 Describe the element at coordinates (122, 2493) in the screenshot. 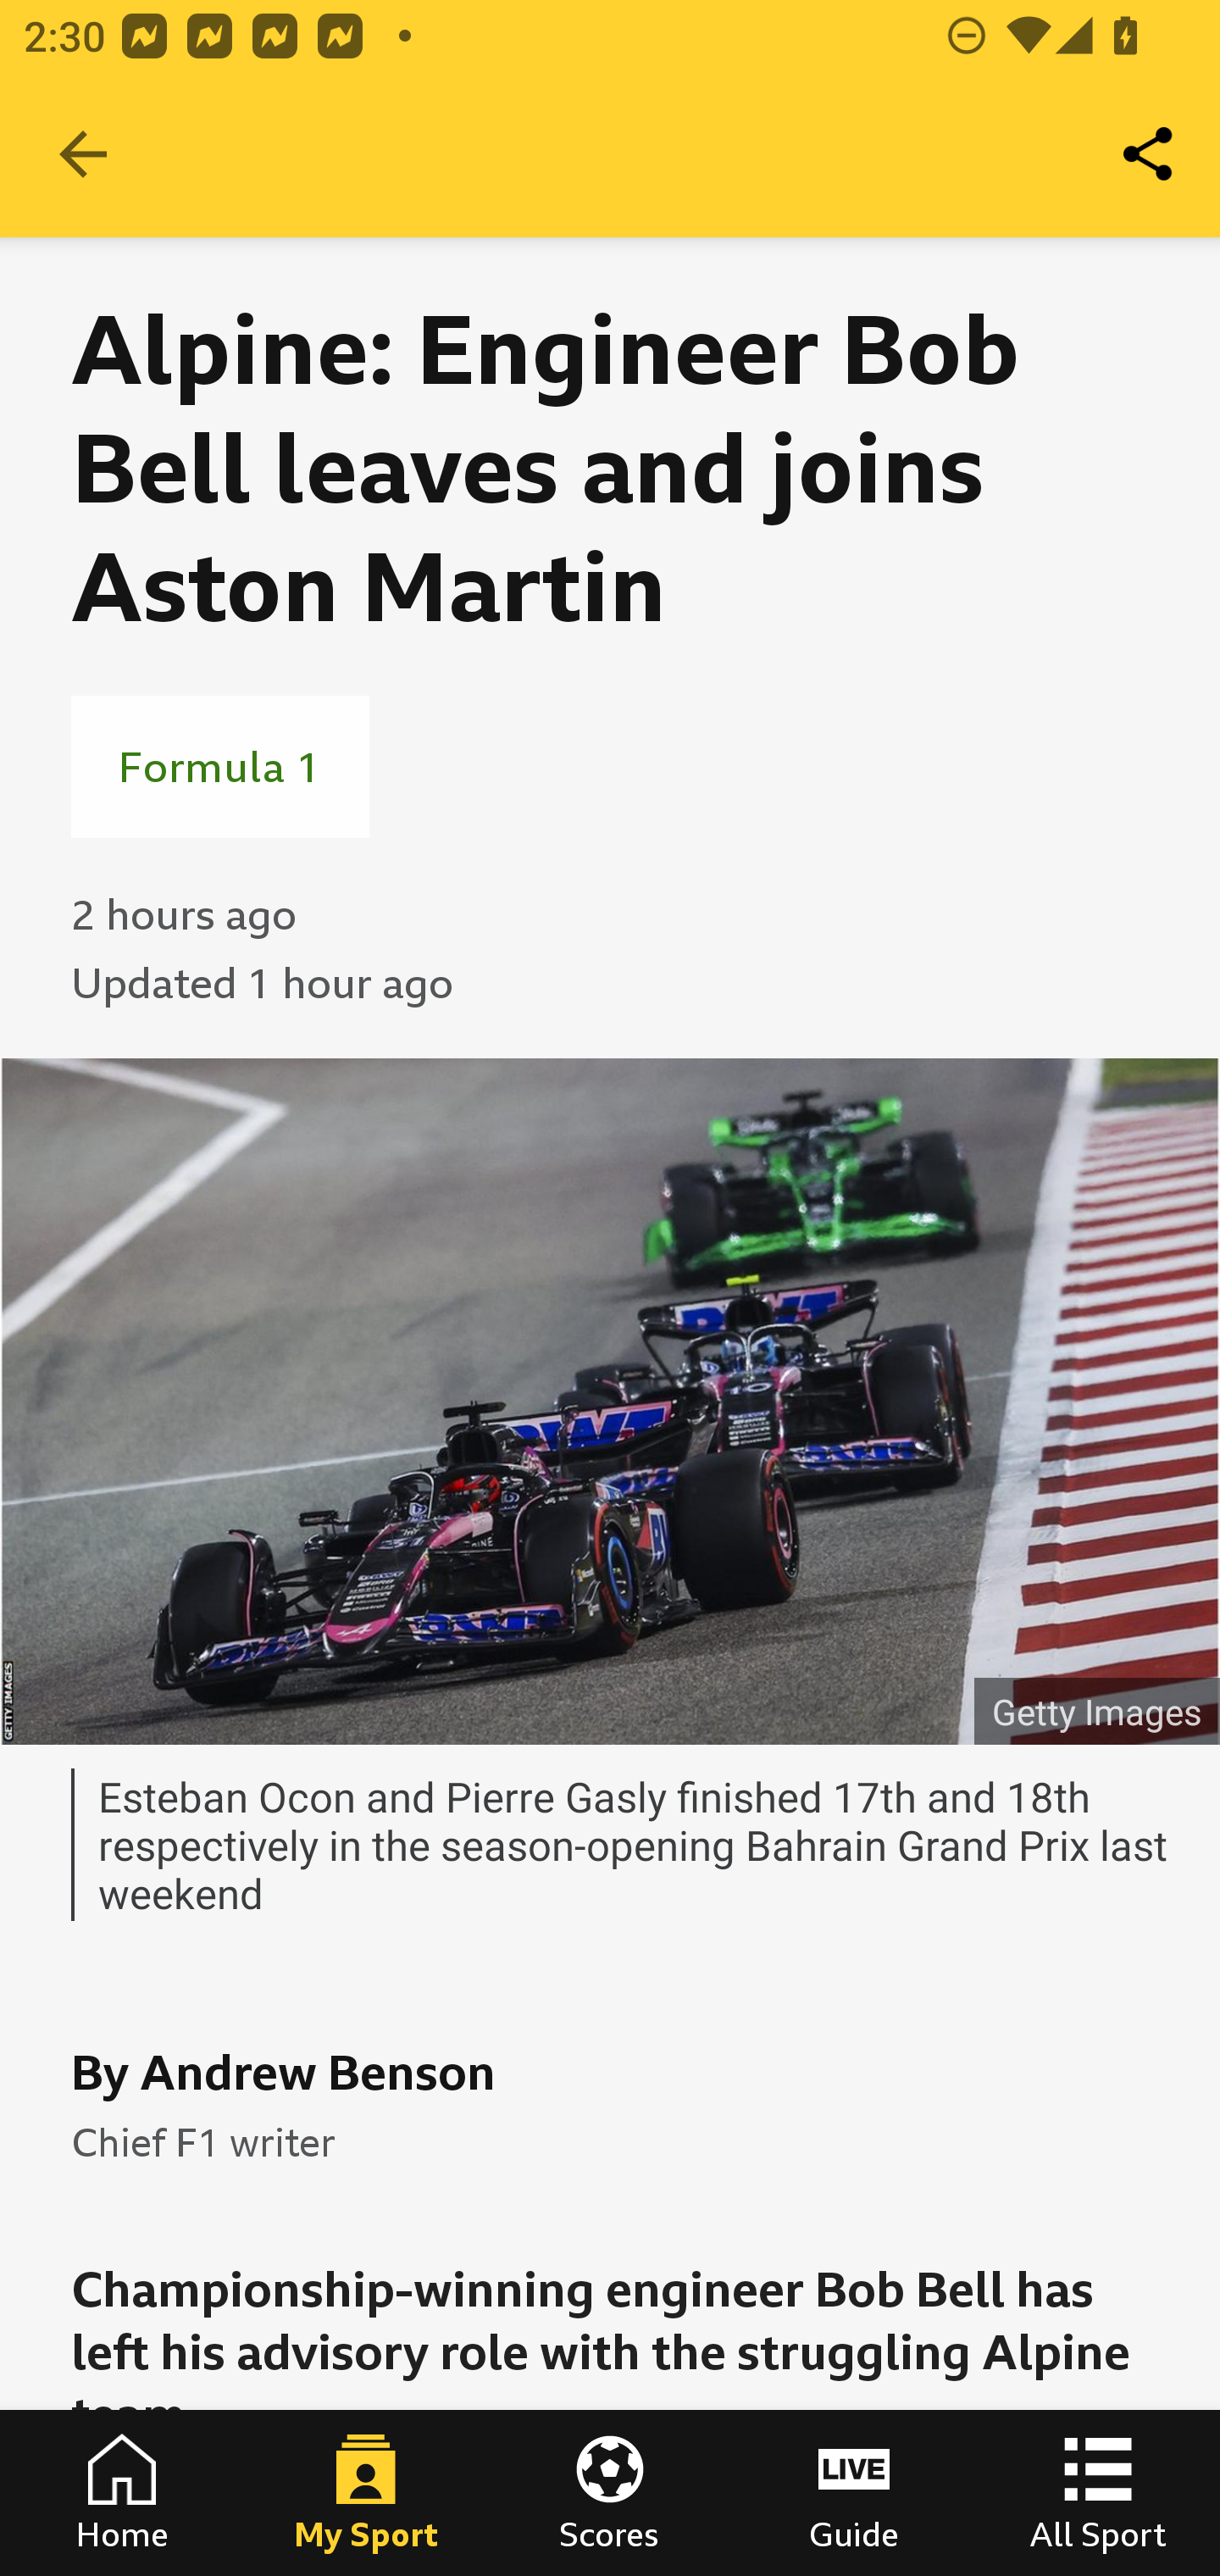

I see `Home` at that location.